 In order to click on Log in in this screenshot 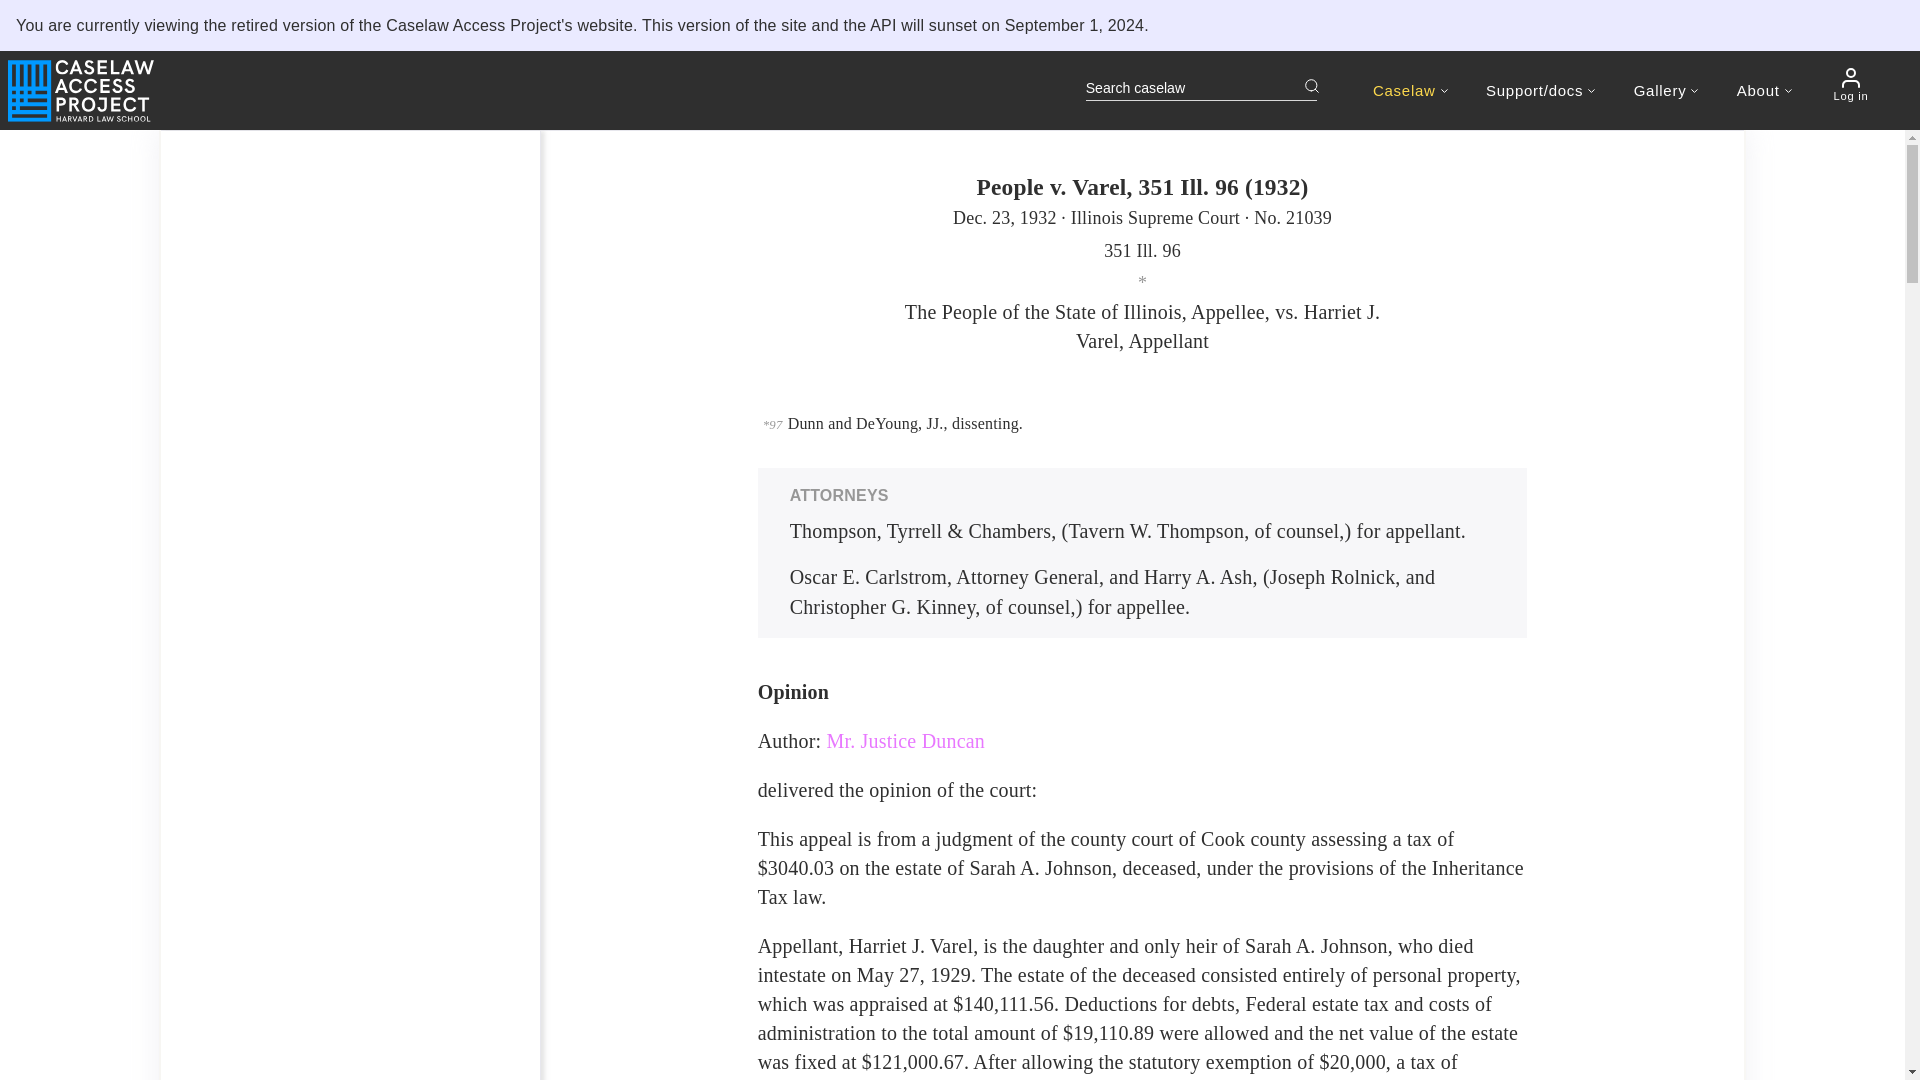, I will do `click(1850, 84)`.